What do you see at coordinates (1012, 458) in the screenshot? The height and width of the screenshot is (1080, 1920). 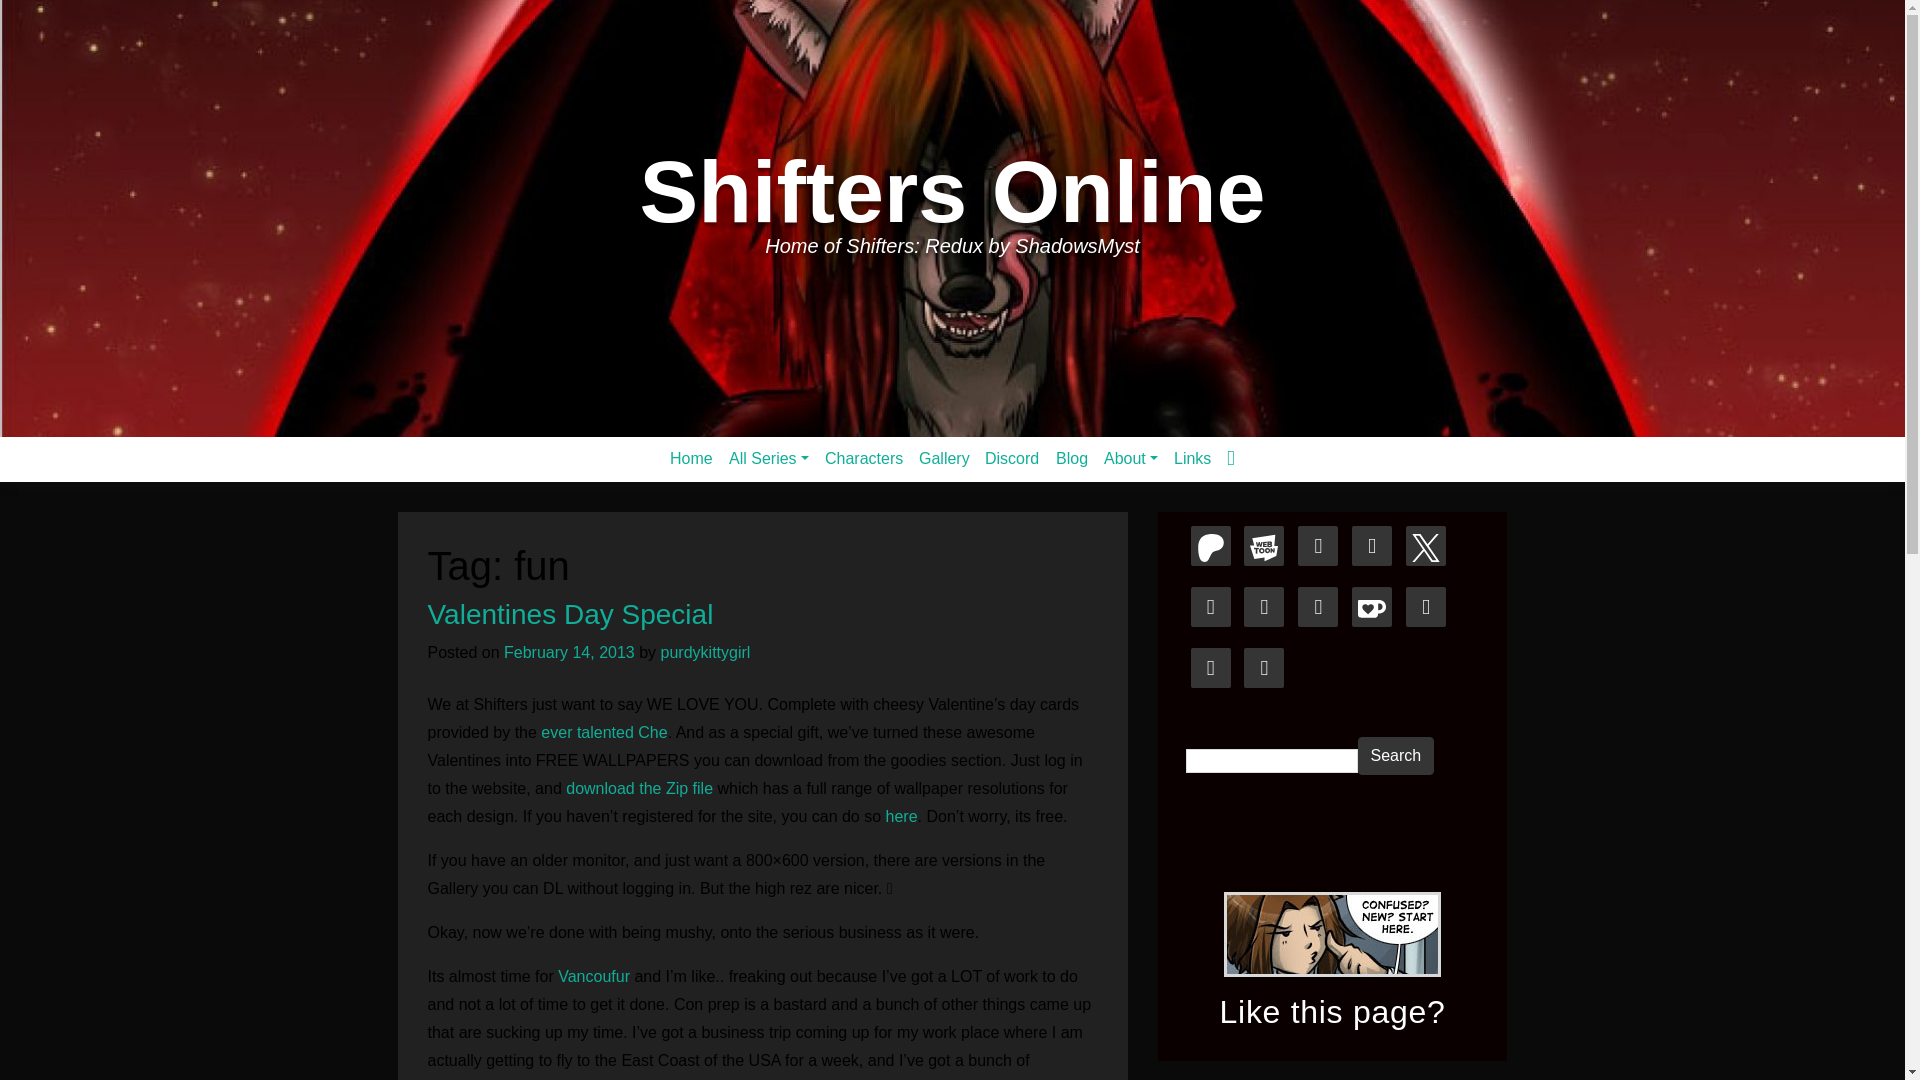 I see `Discord` at bounding box center [1012, 458].